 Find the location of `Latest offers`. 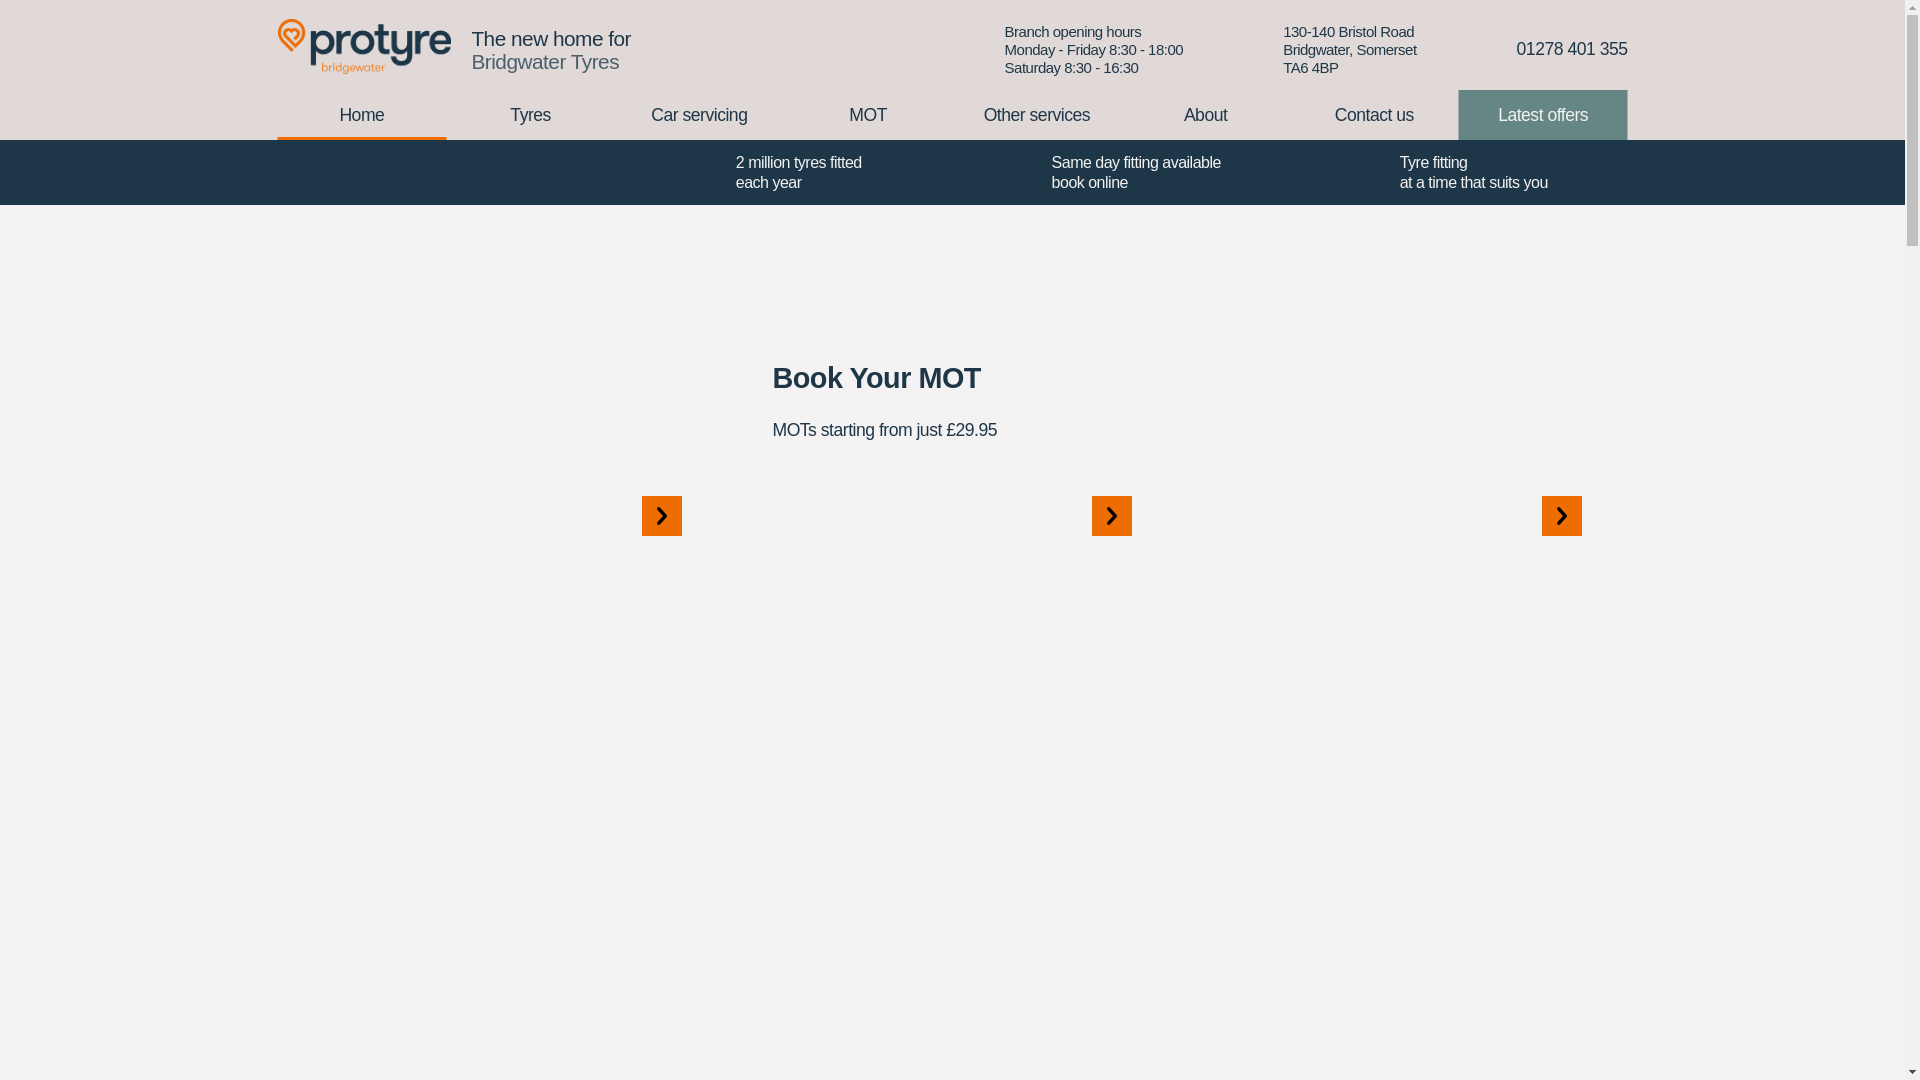

Latest offers is located at coordinates (1206, 114).